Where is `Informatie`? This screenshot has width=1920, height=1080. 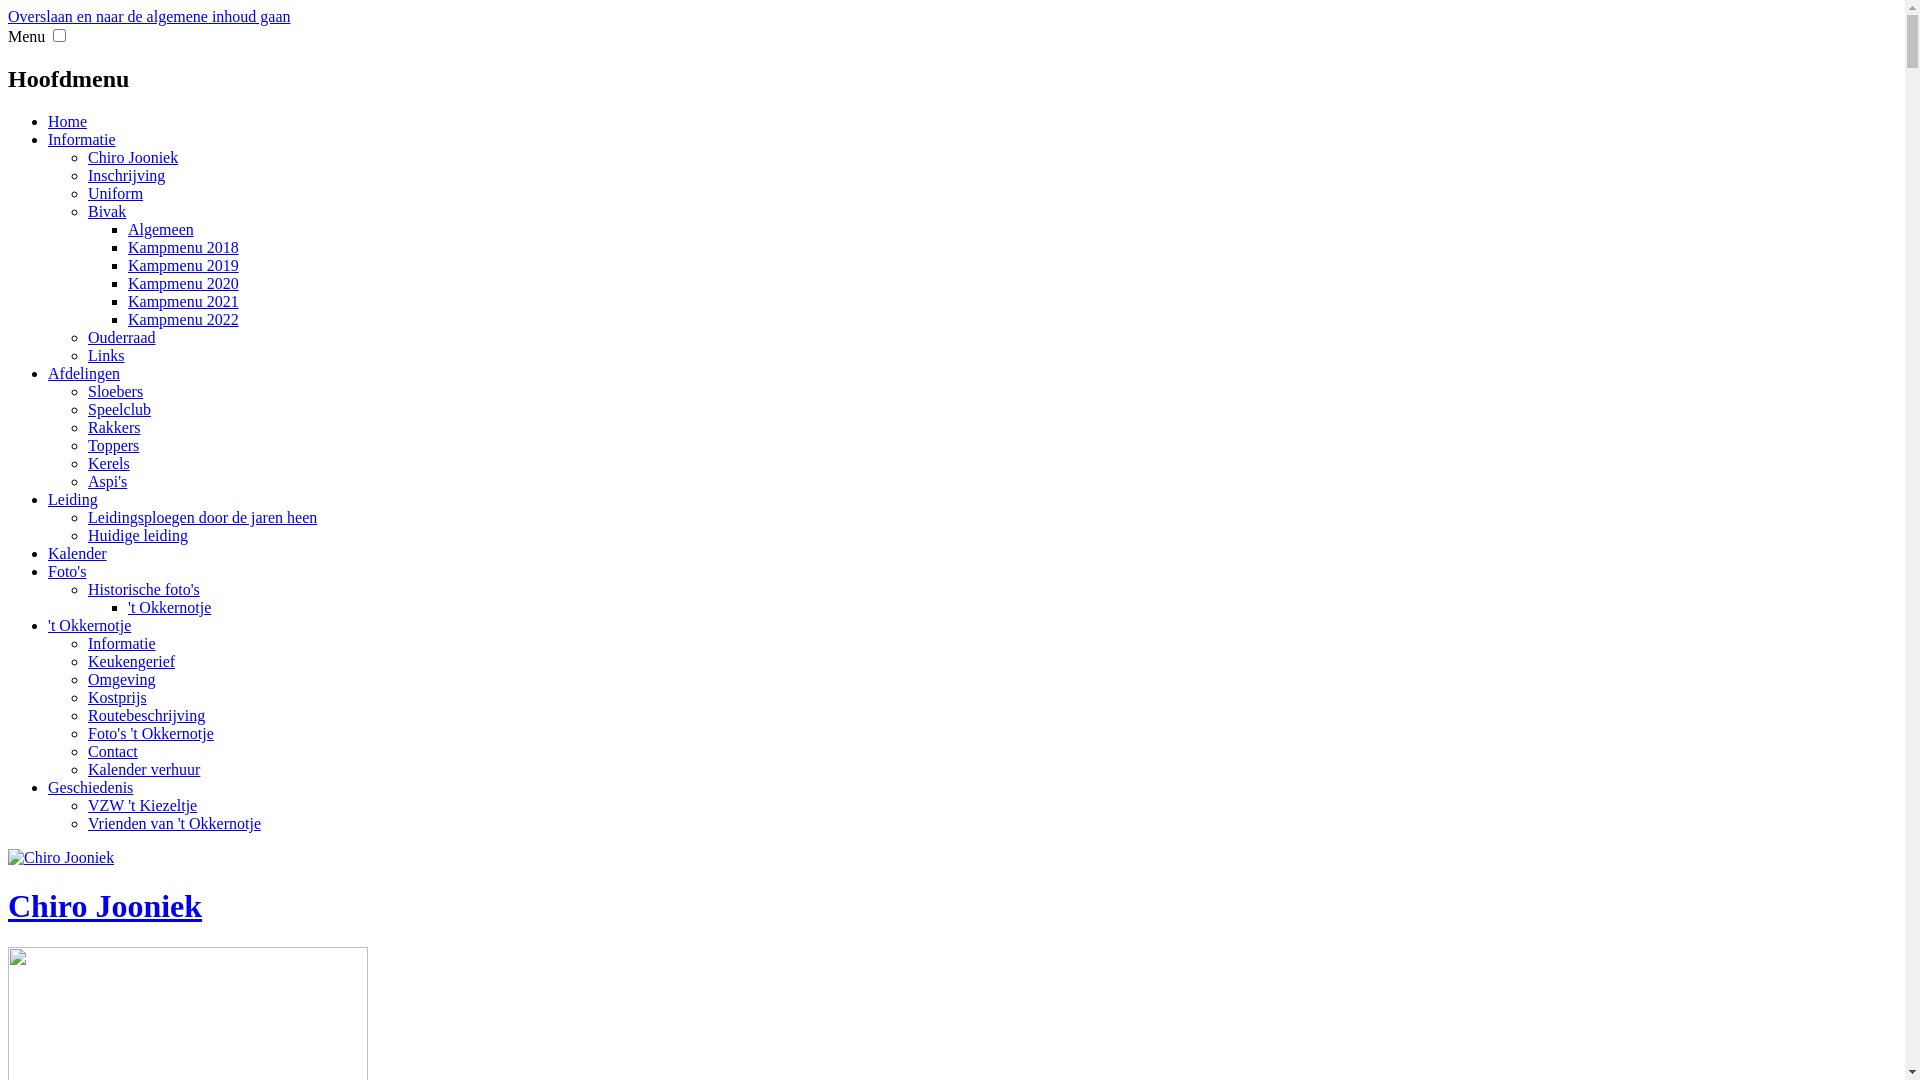
Informatie is located at coordinates (82, 140).